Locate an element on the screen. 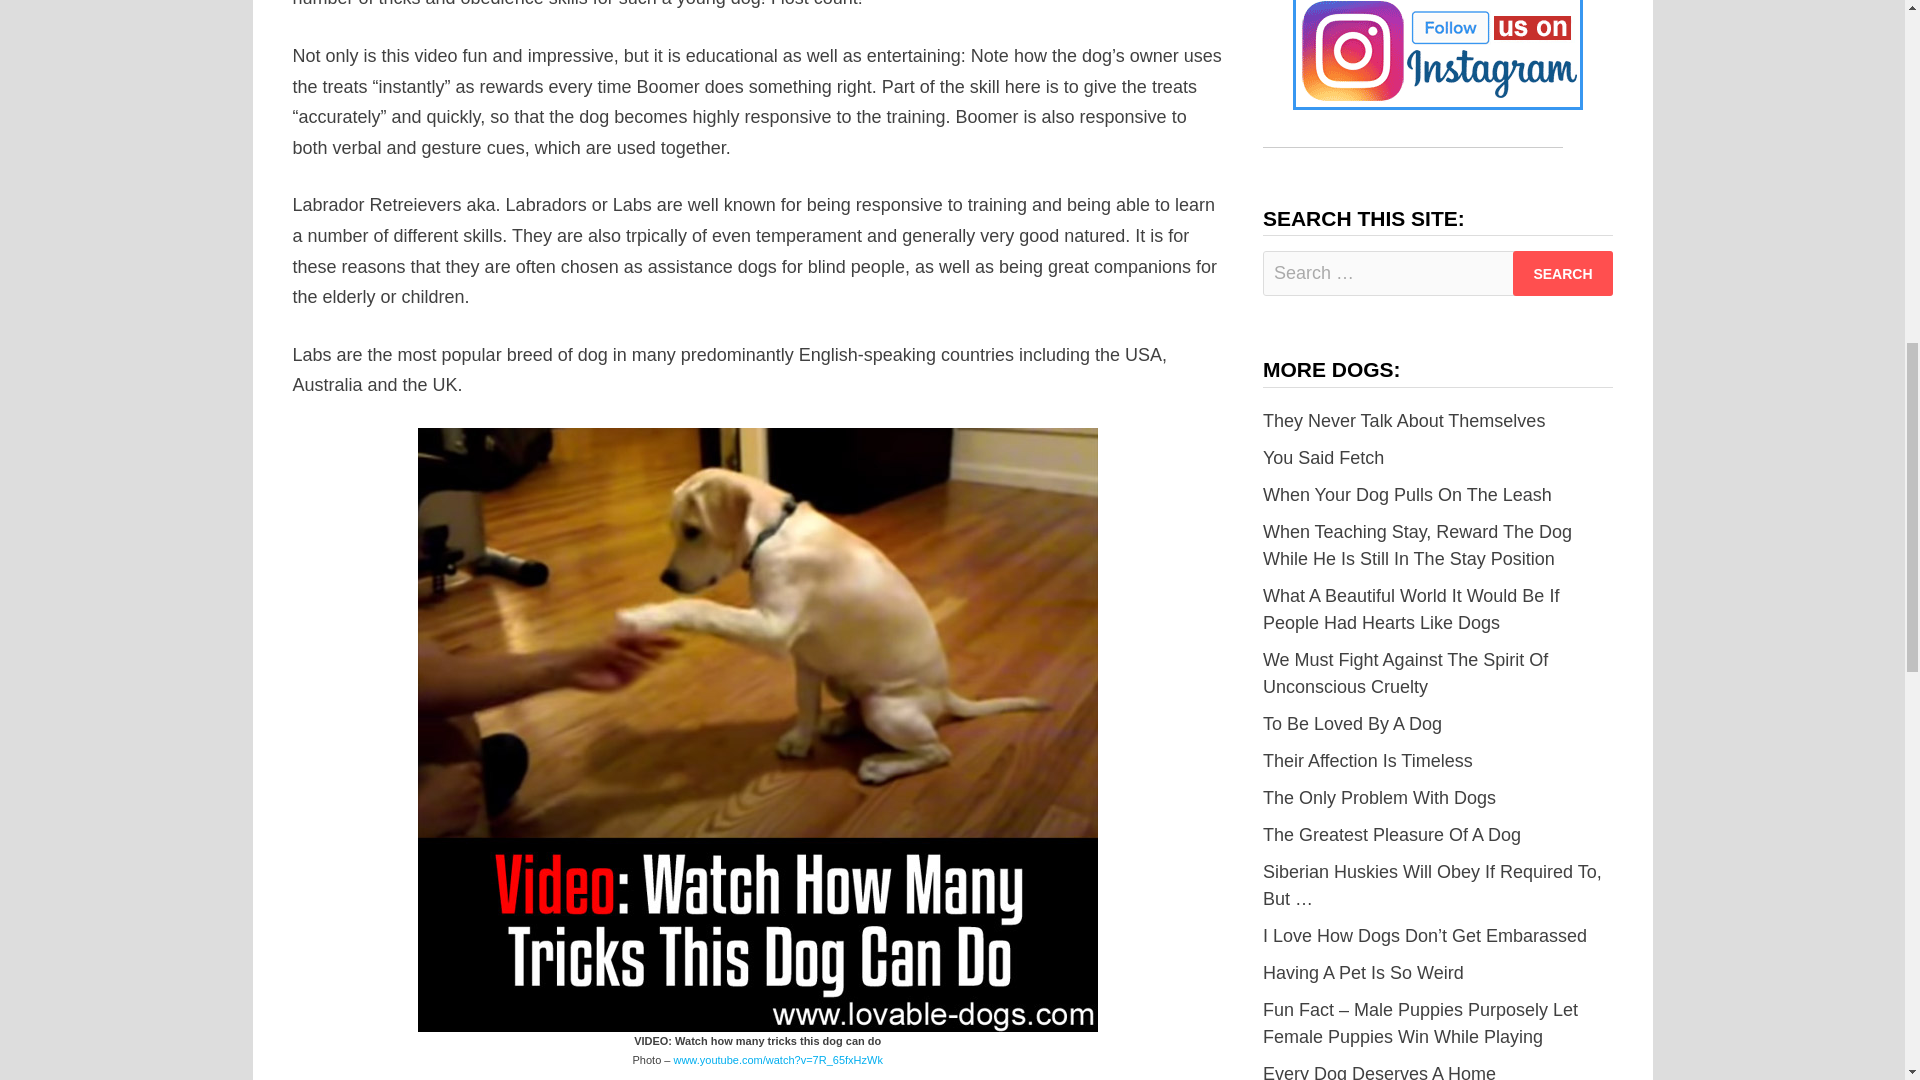 This screenshot has height=1080, width=1920. The Only Problem With Dogs is located at coordinates (1379, 798).